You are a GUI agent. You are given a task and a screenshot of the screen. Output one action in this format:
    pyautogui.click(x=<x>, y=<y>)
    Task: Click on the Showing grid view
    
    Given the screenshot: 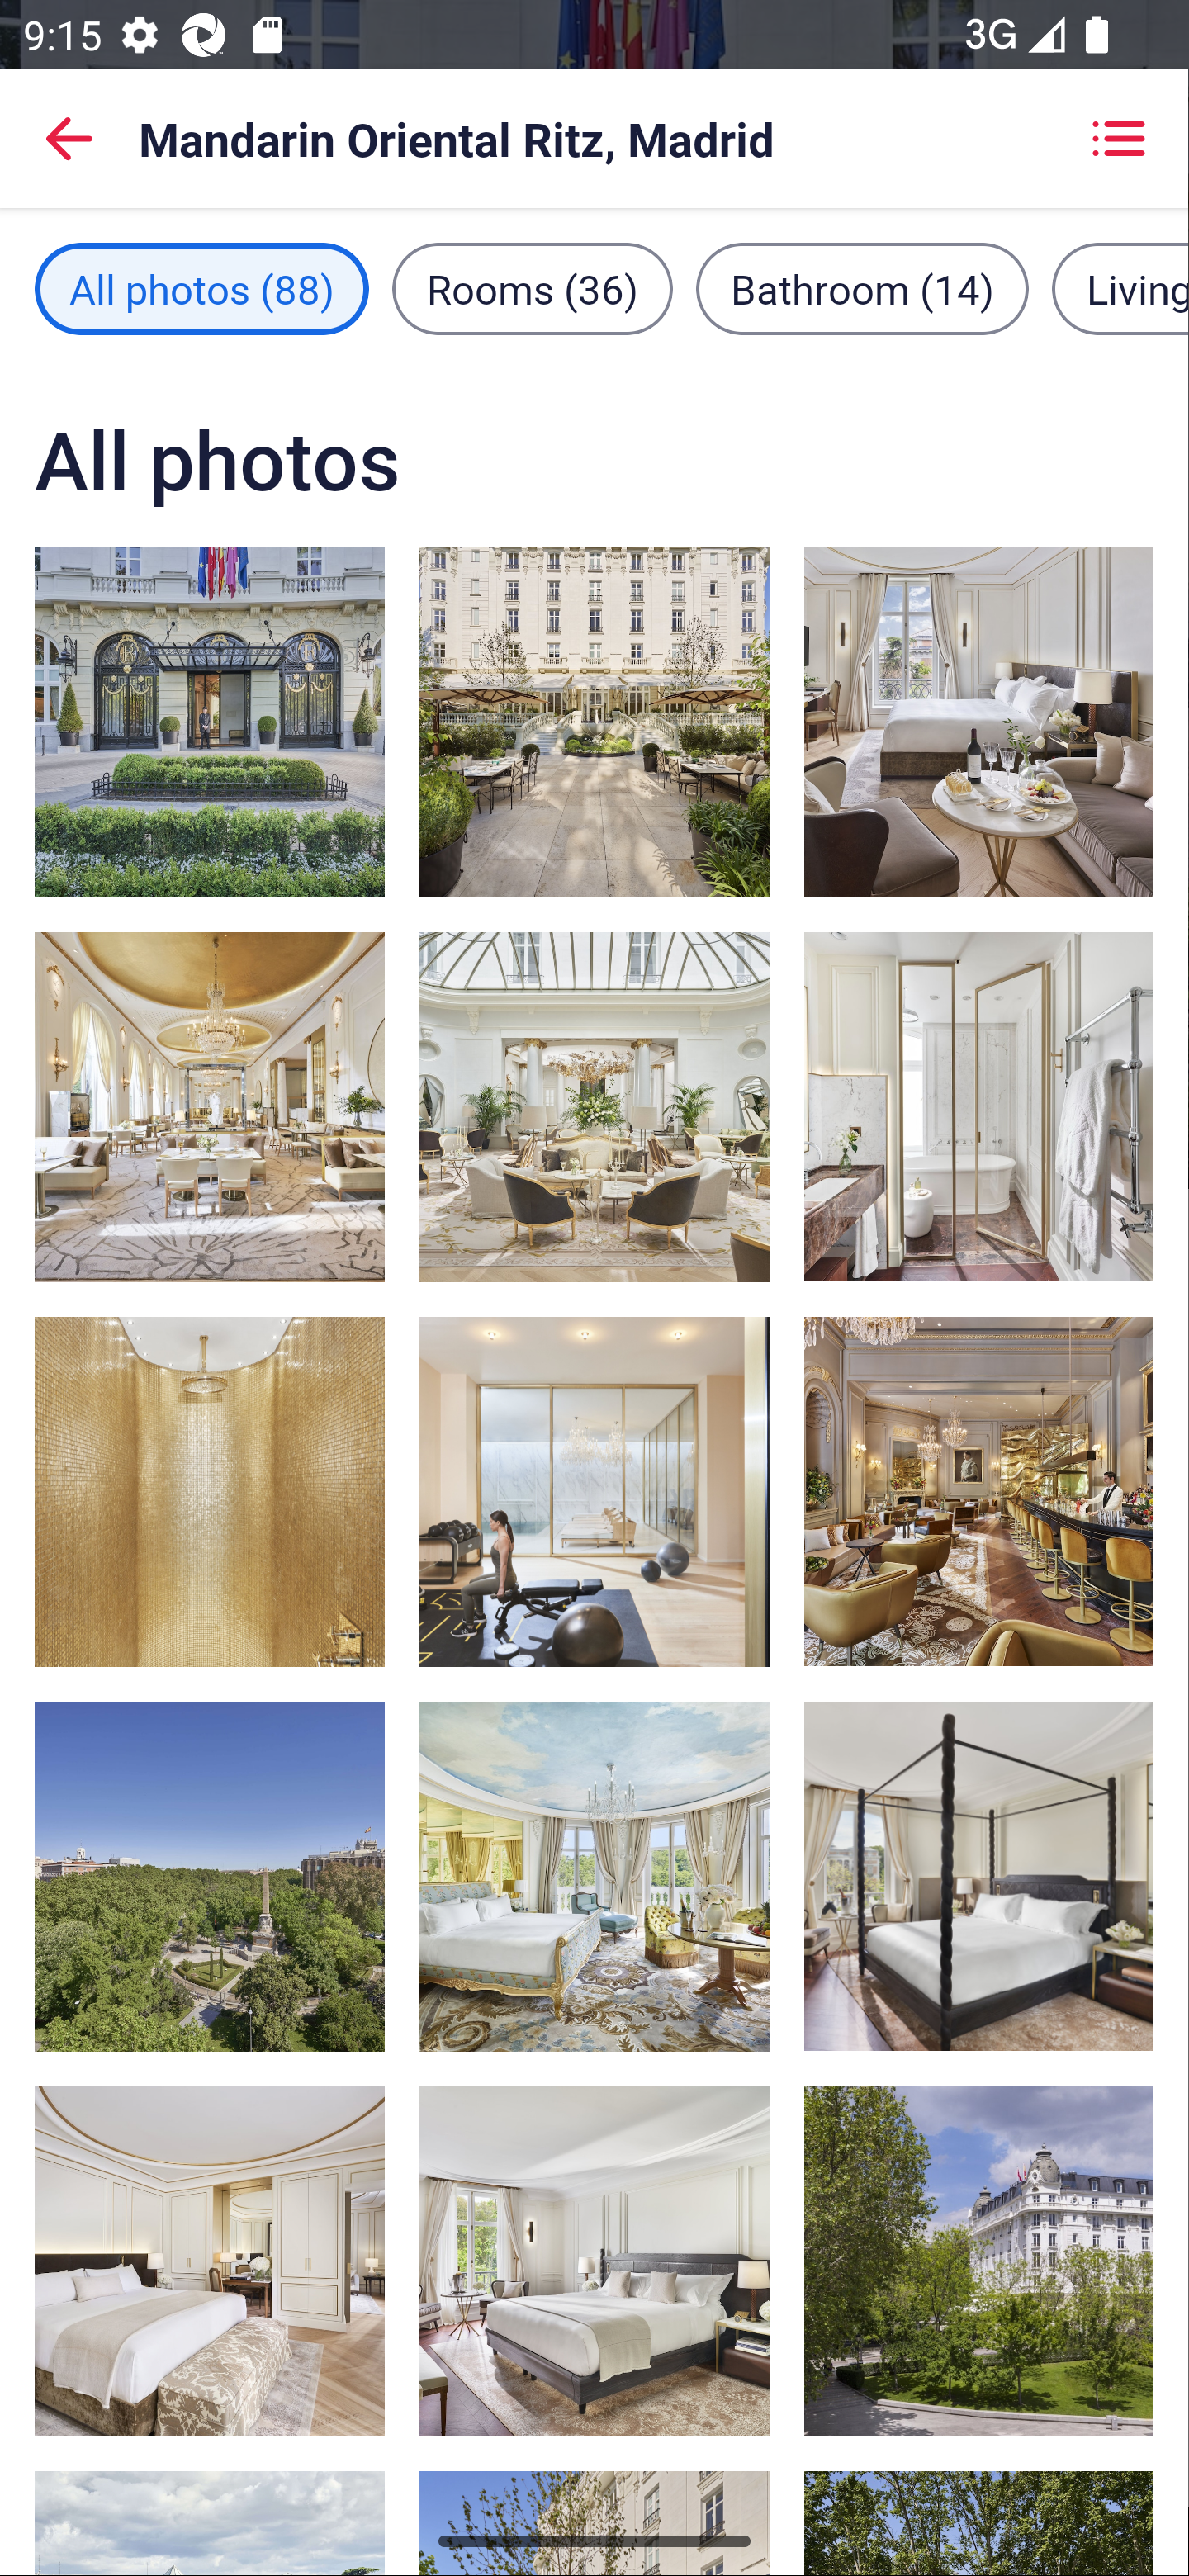 What is the action you would take?
    pyautogui.click(x=1118, y=139)
    